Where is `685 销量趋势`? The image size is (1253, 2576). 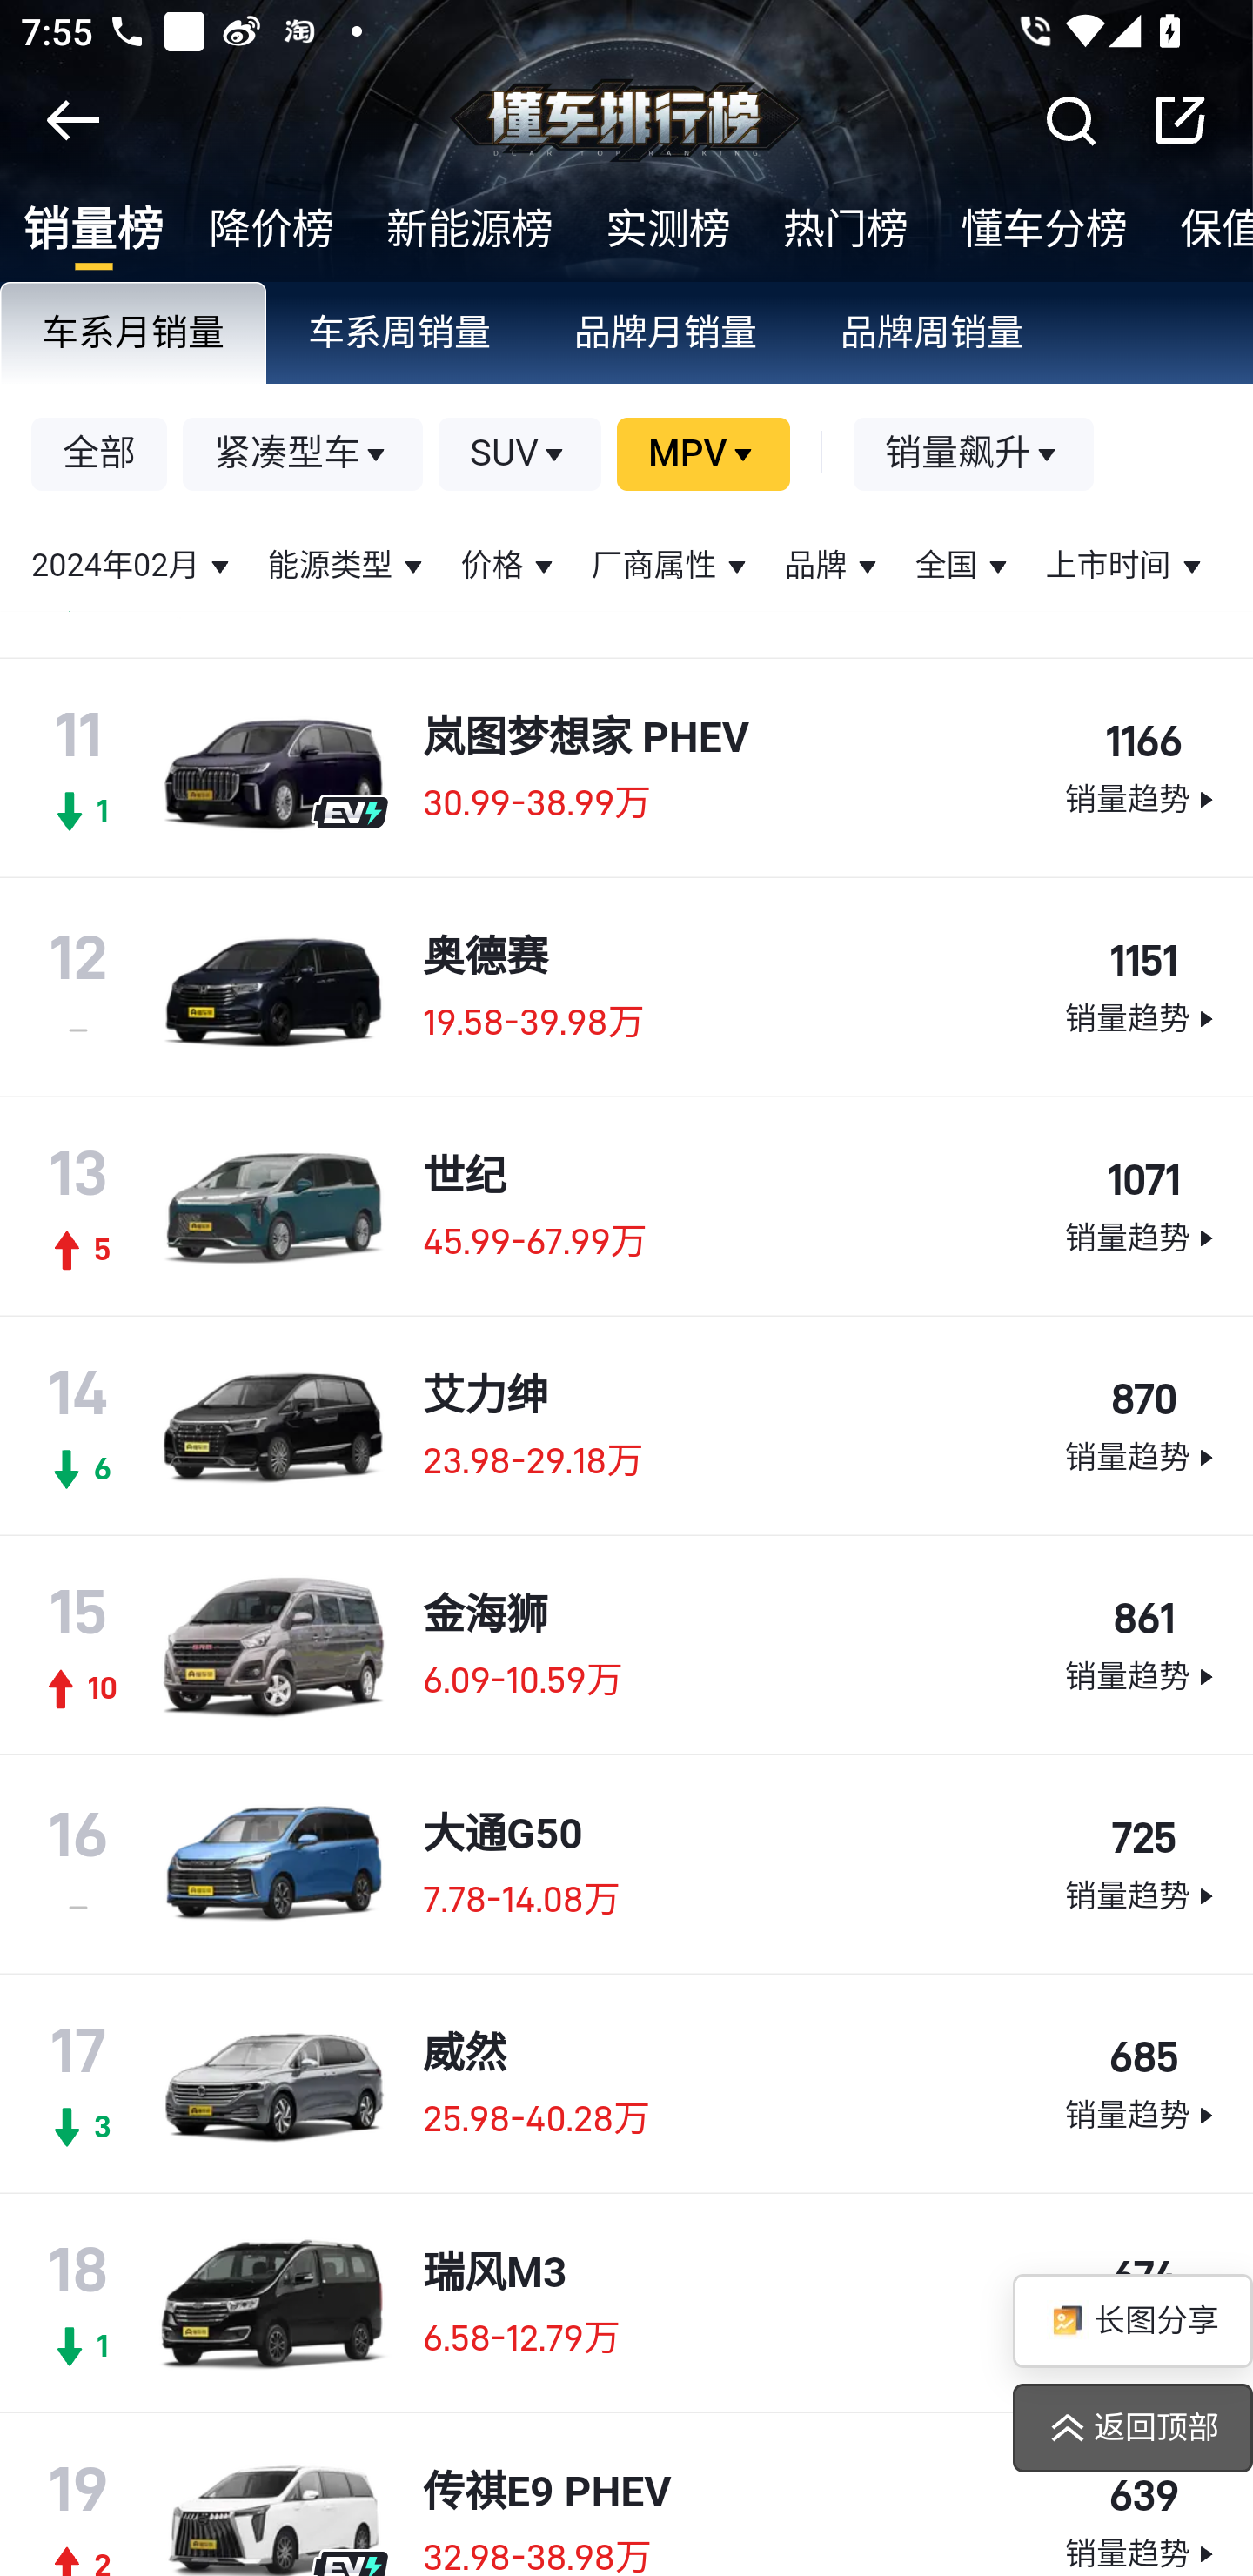 685 销量趋势 is located at coordinates (1142, 2086).